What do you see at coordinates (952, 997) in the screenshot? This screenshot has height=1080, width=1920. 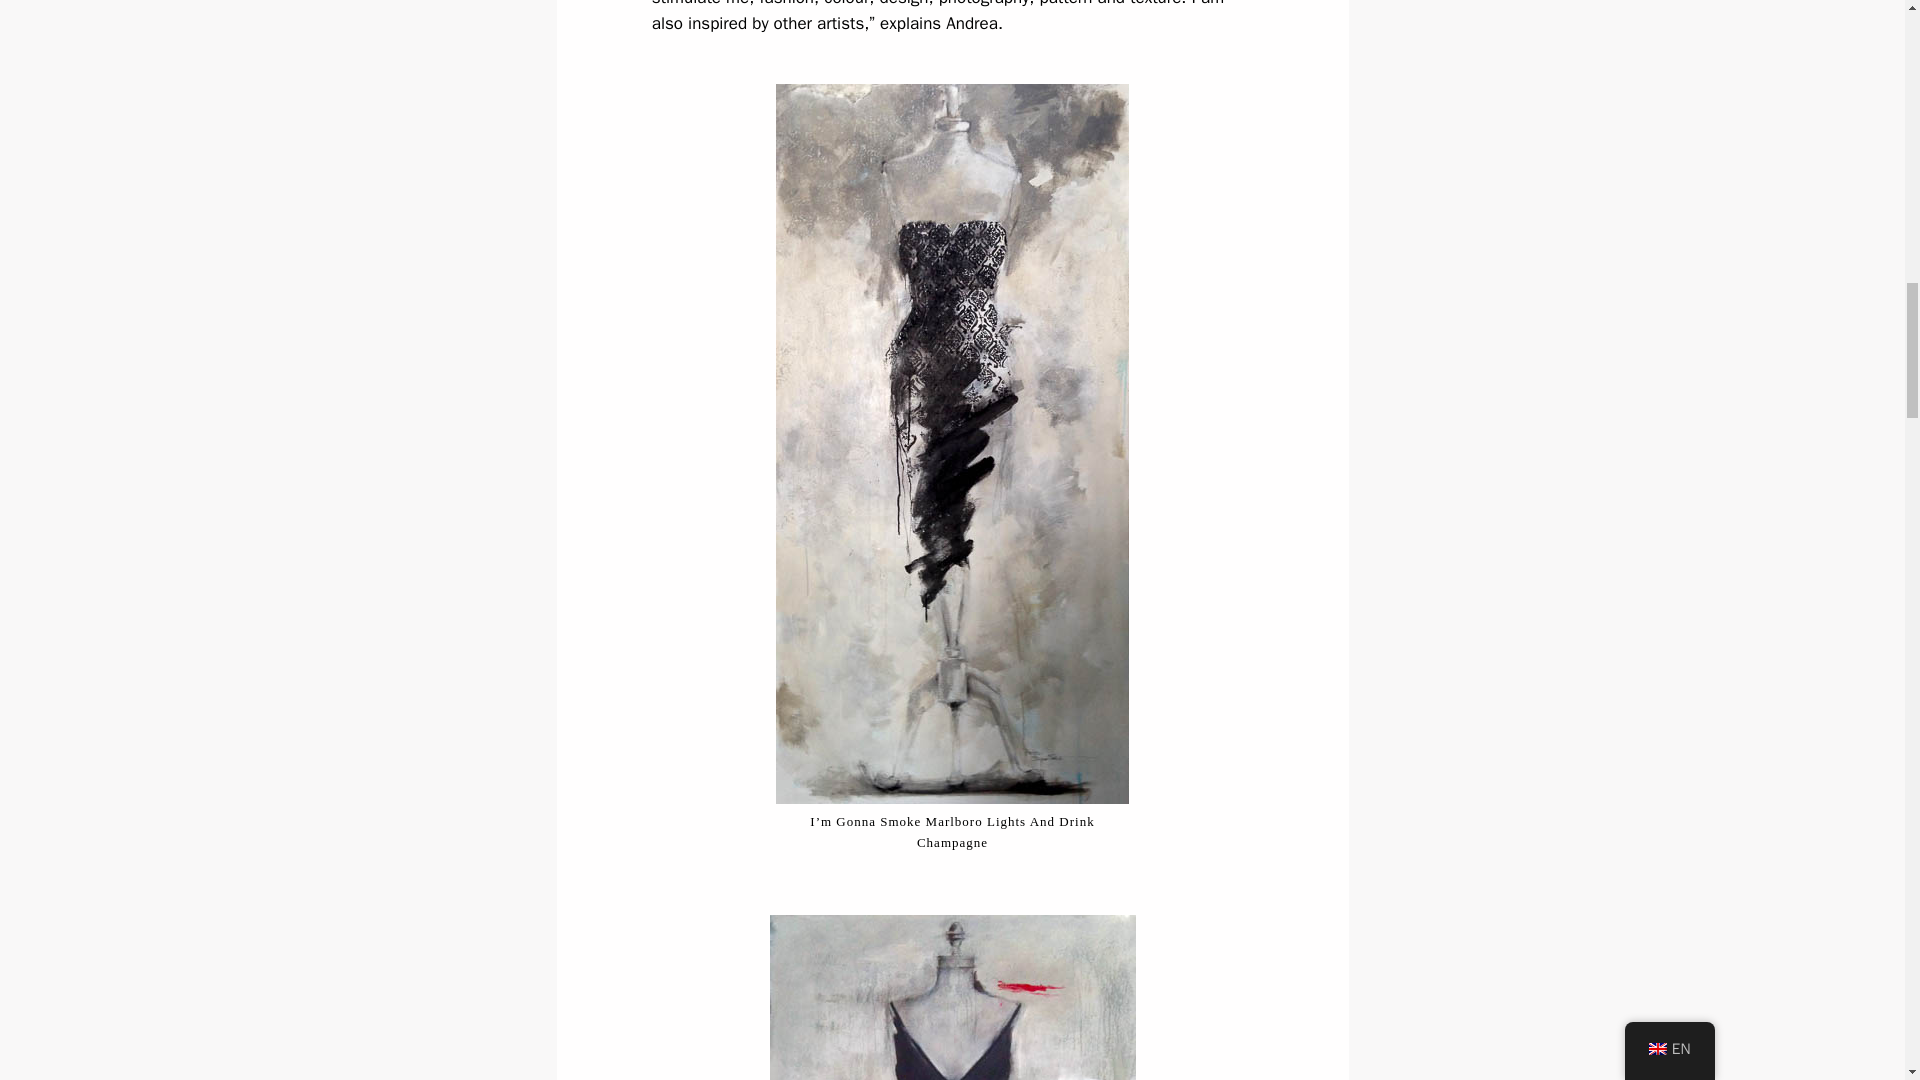 I see `Andrea Stajan-Ferkul: Fashion and Art Collusion` at bounding box center [952, 997].